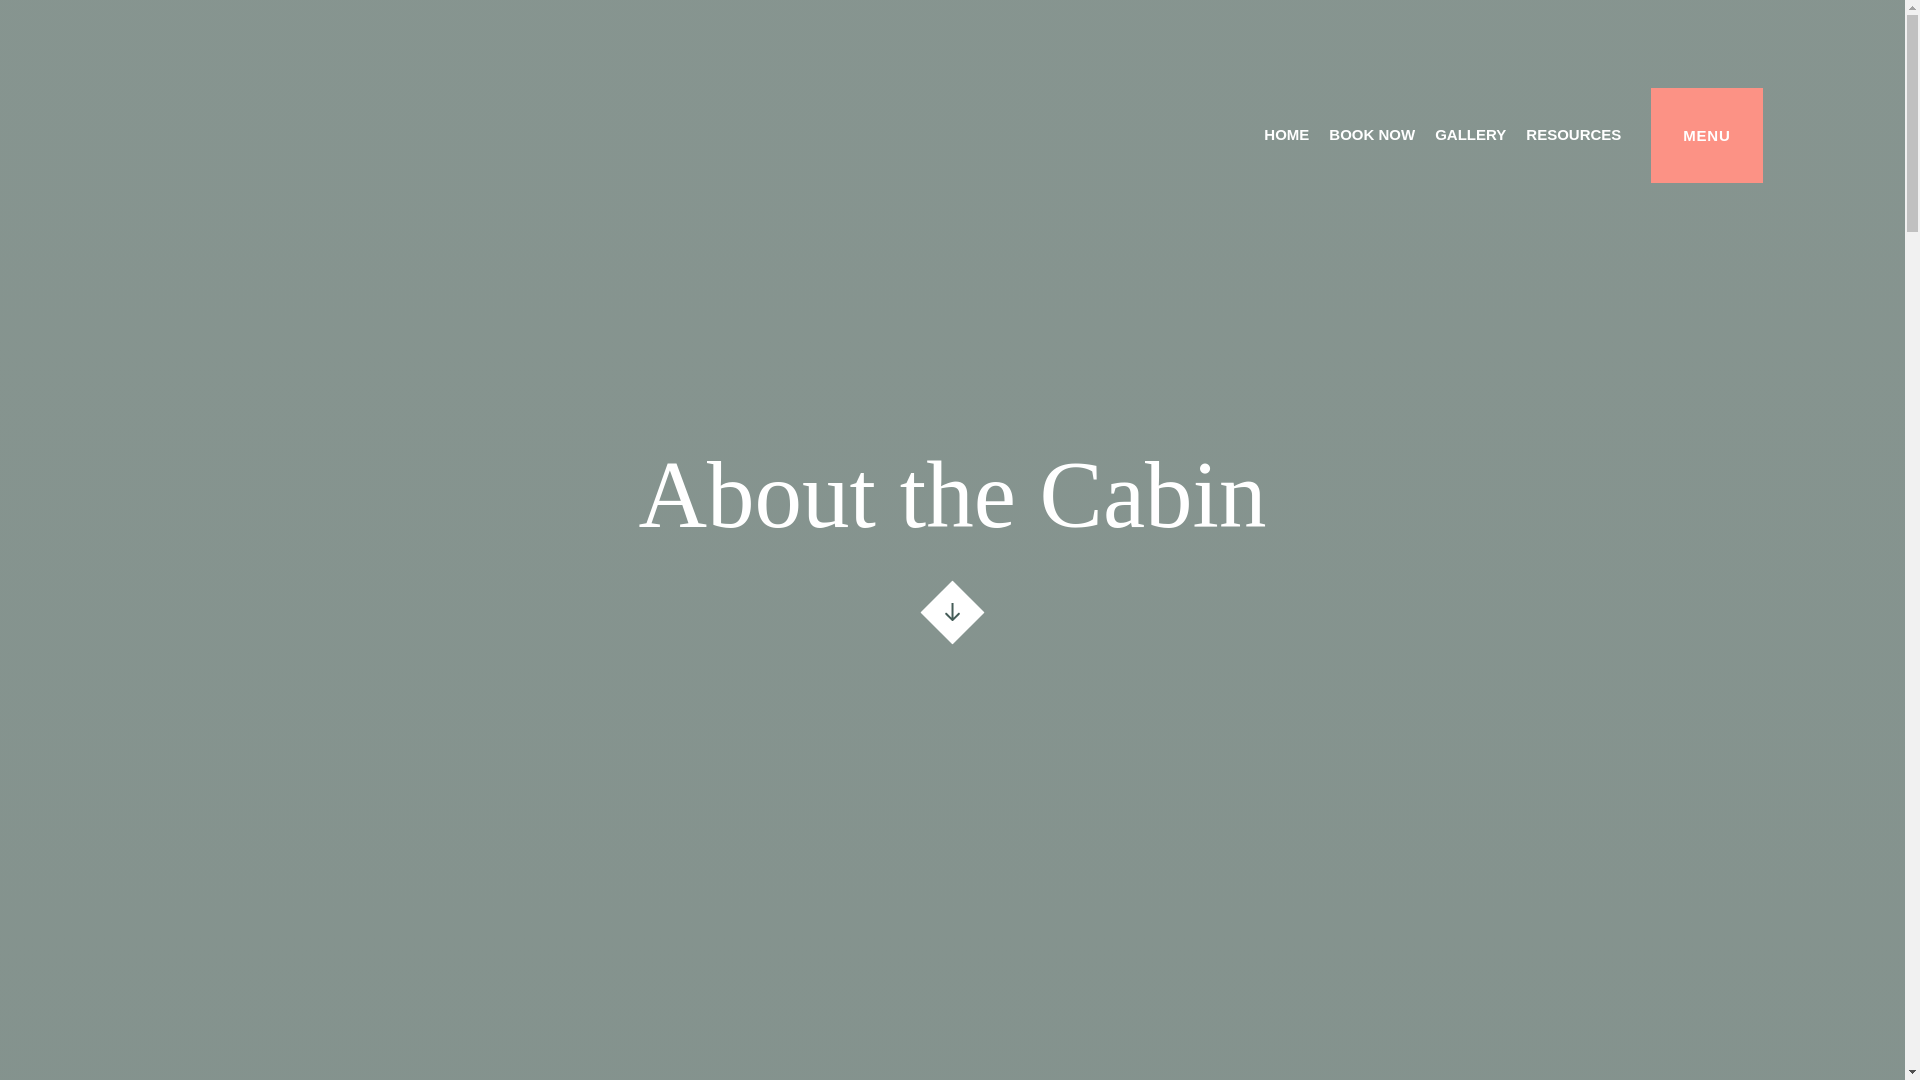 The image size is (1920, 1080). What do you see at coordinates (1470, 136) in the screenshot?
I see `GALLERY` at bounding box center [1470, 136].